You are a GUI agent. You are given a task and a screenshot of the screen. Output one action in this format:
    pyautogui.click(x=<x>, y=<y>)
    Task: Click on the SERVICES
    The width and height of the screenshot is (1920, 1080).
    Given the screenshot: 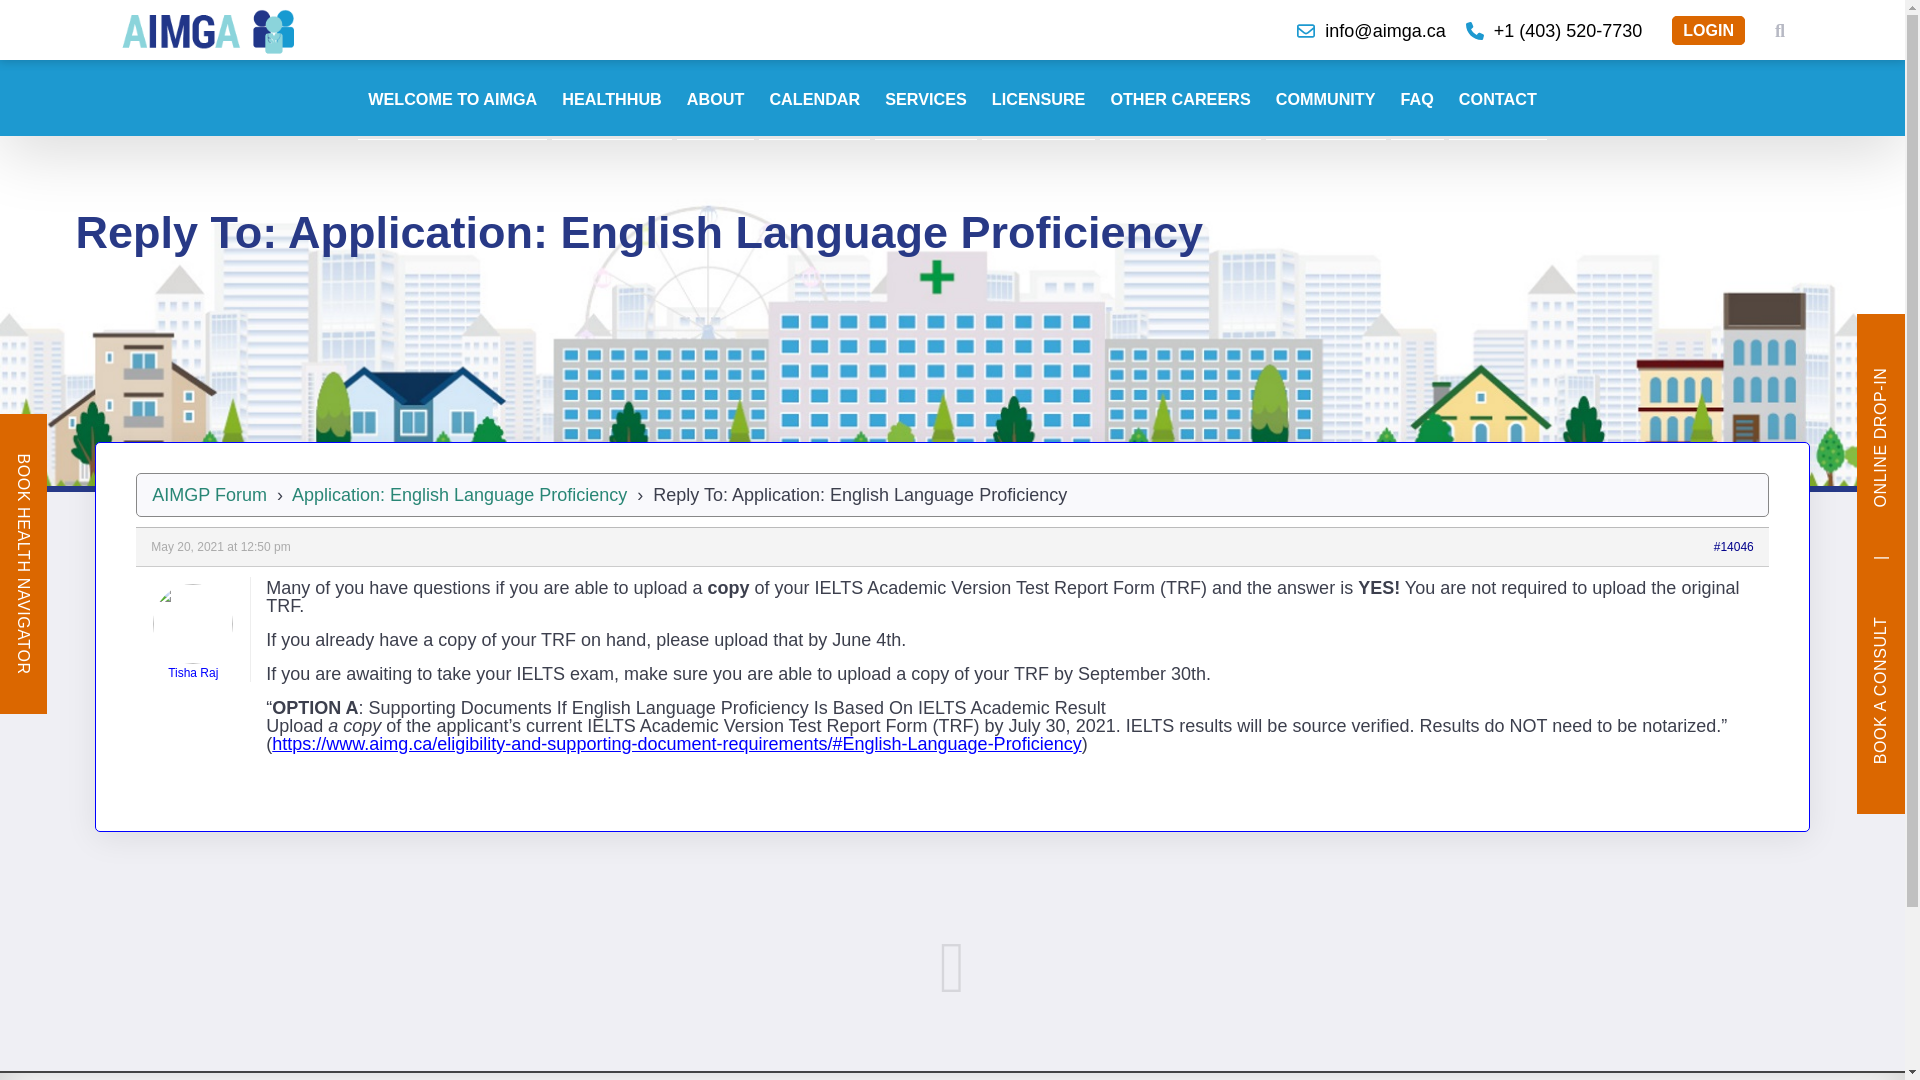 What is the action you would take?
    pyautogui.click(x=926, y=100)
    